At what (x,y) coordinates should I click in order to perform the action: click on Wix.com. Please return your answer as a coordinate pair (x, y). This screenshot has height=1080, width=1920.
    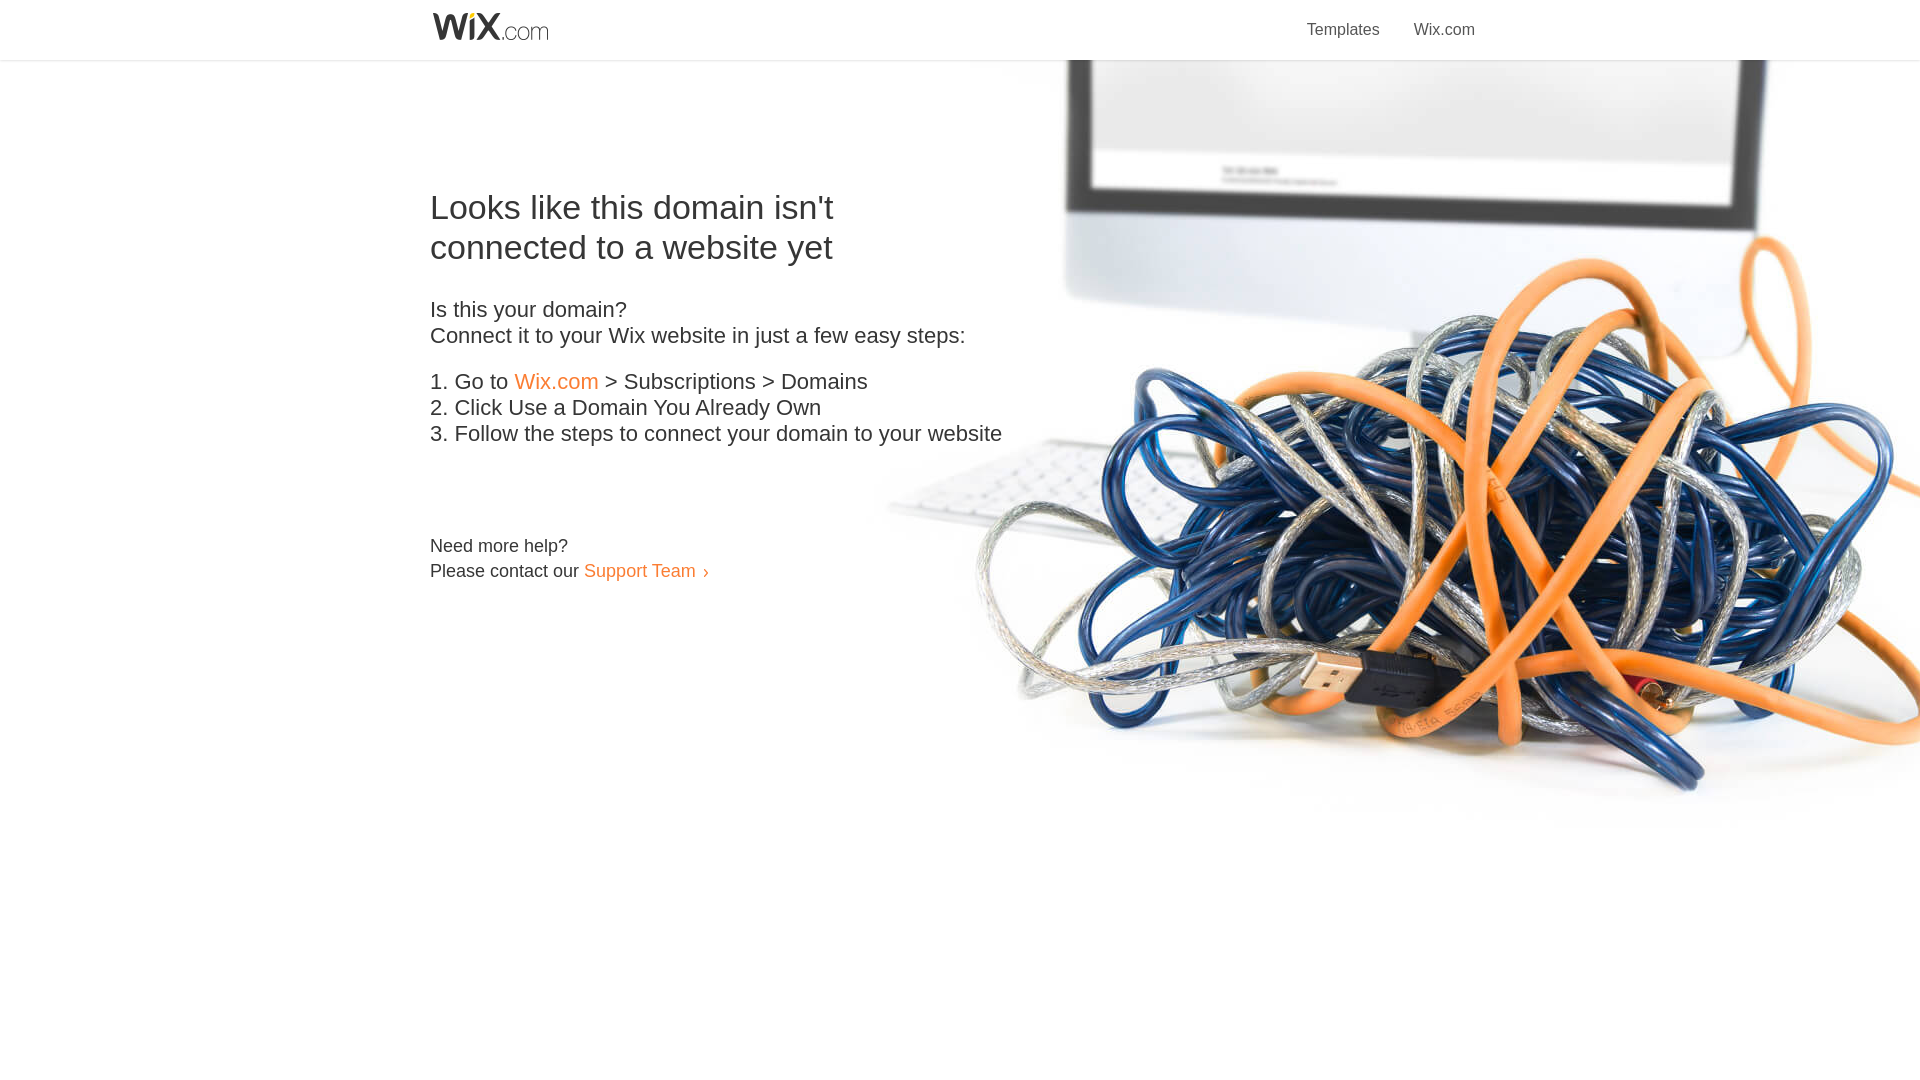
    Looking at the image, I should click on (1444, 18).